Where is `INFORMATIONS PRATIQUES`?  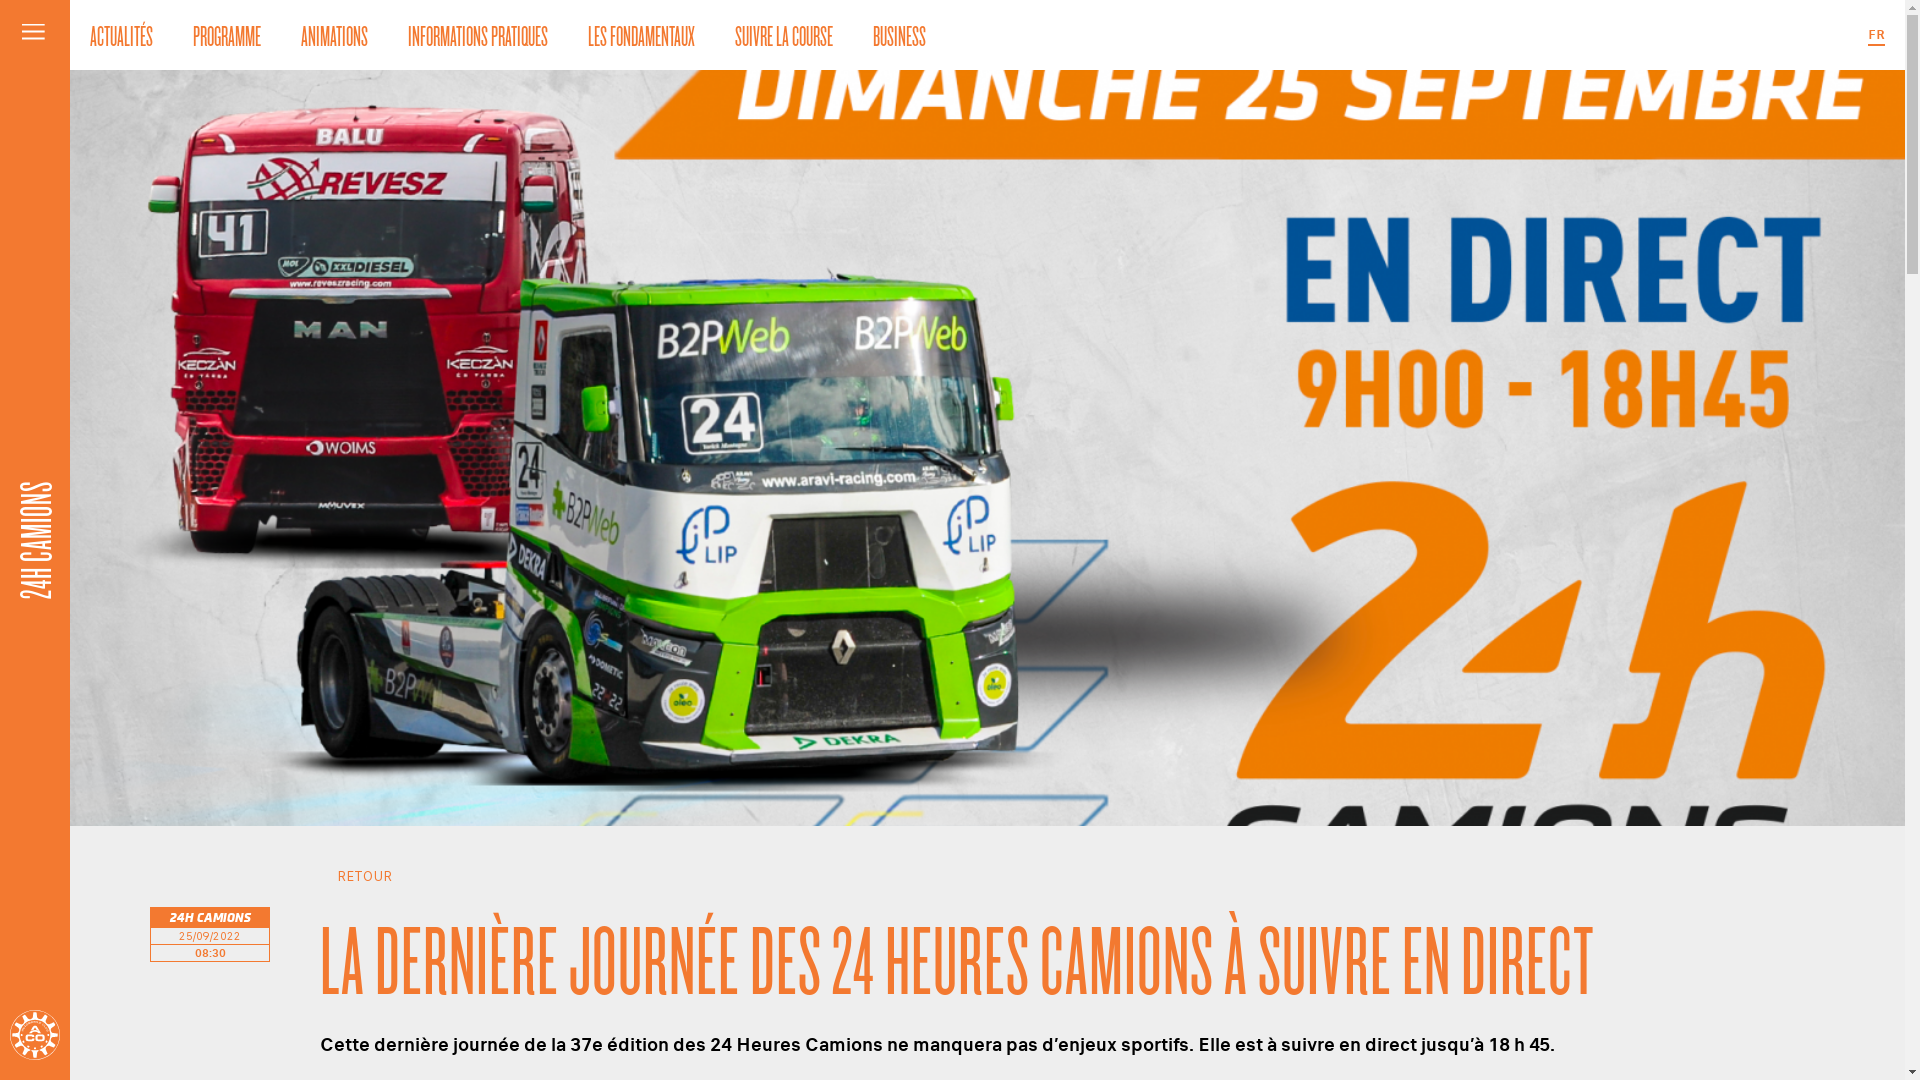 INFORMATIONS PRATIQUES is located at coordinates (478, 35).